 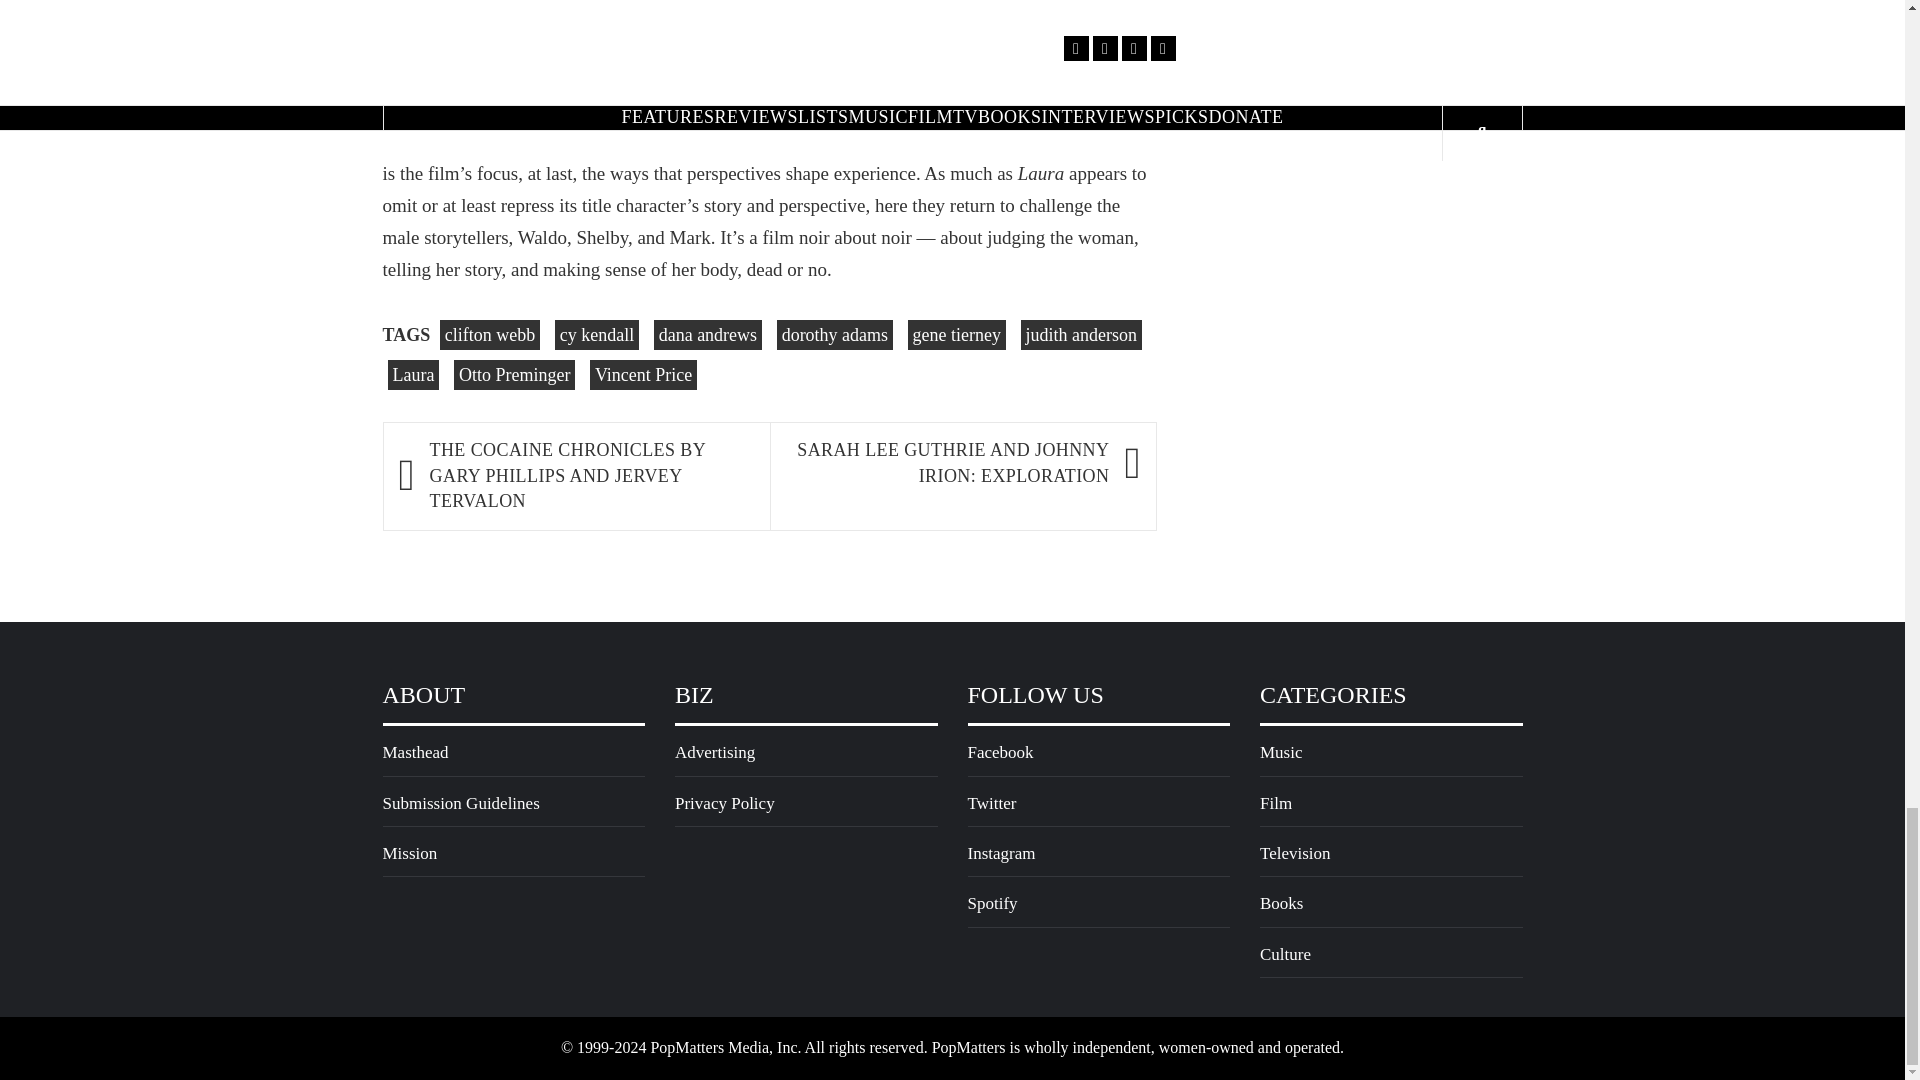 I want to click on clifton webb, so click(x=489, y=334).